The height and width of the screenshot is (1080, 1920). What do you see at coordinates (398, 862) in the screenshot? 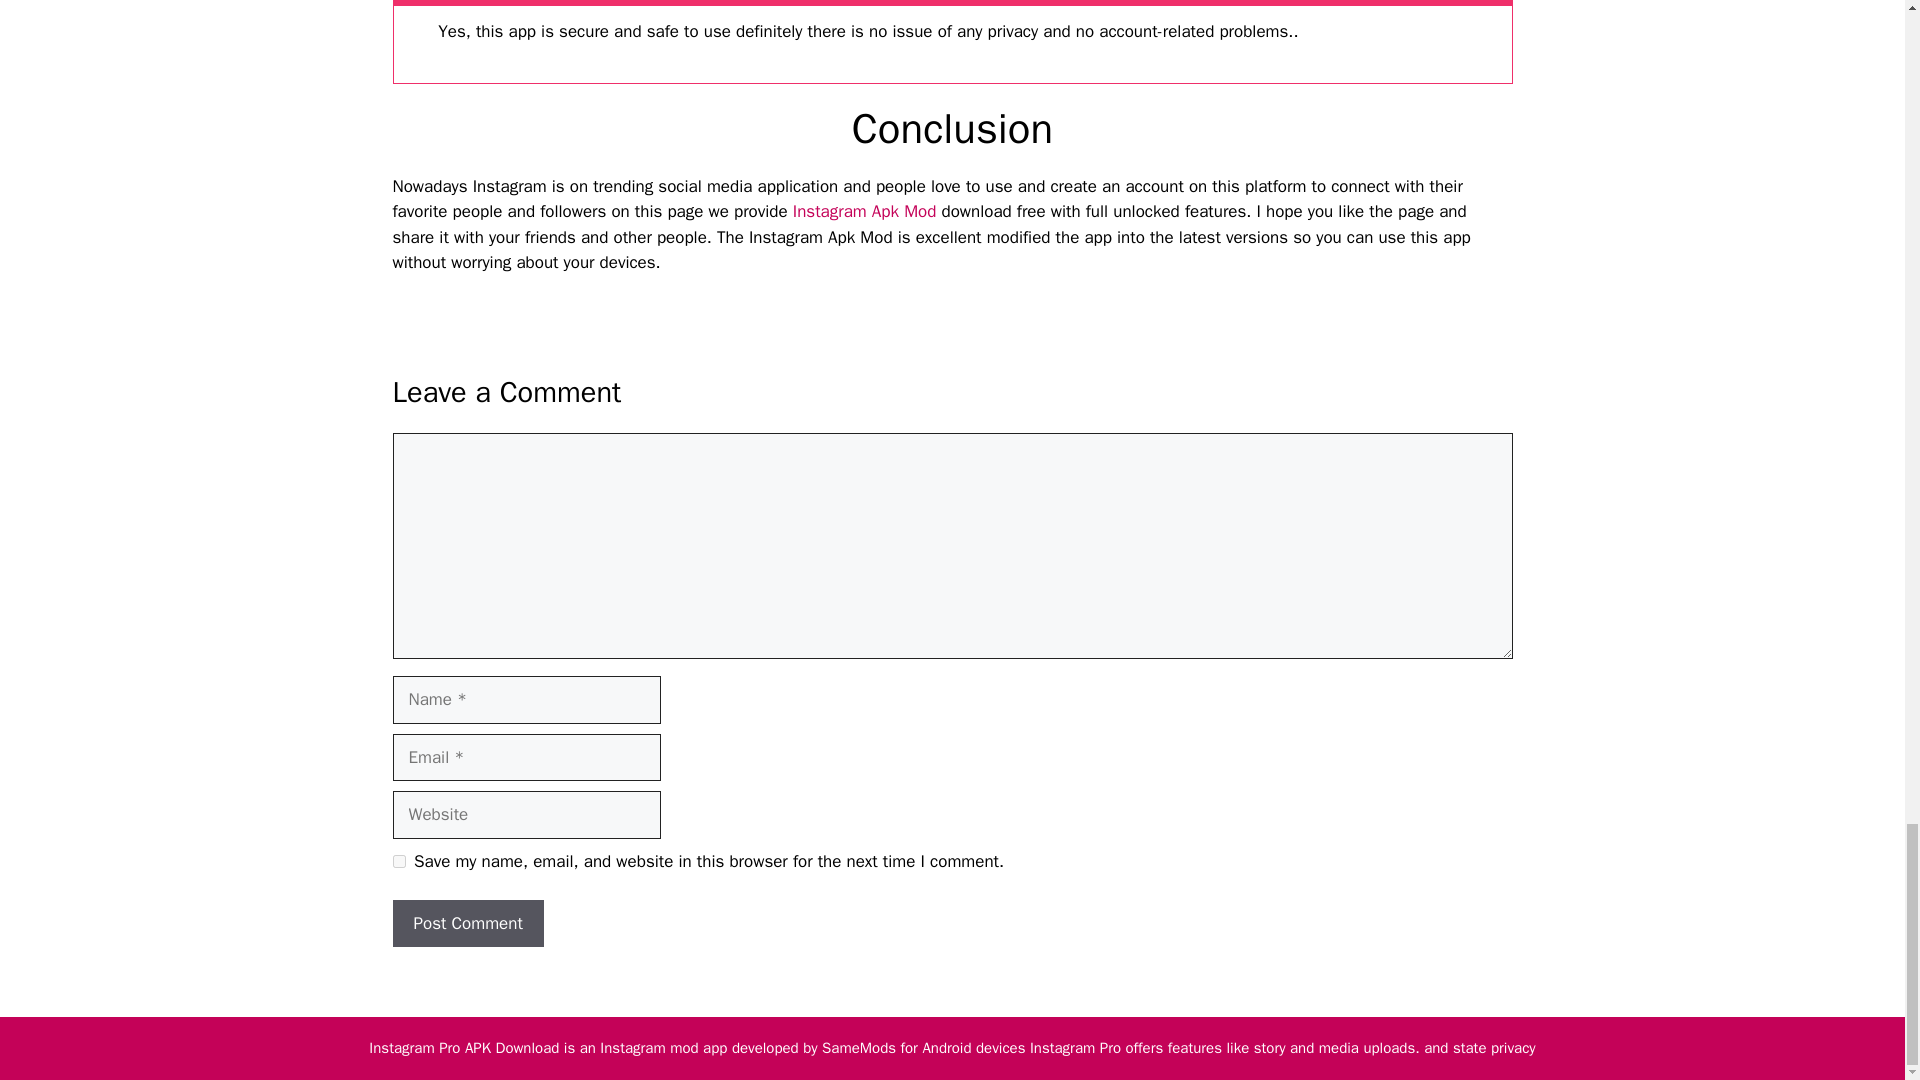
I see `yes` at bounding box center [398, 862].